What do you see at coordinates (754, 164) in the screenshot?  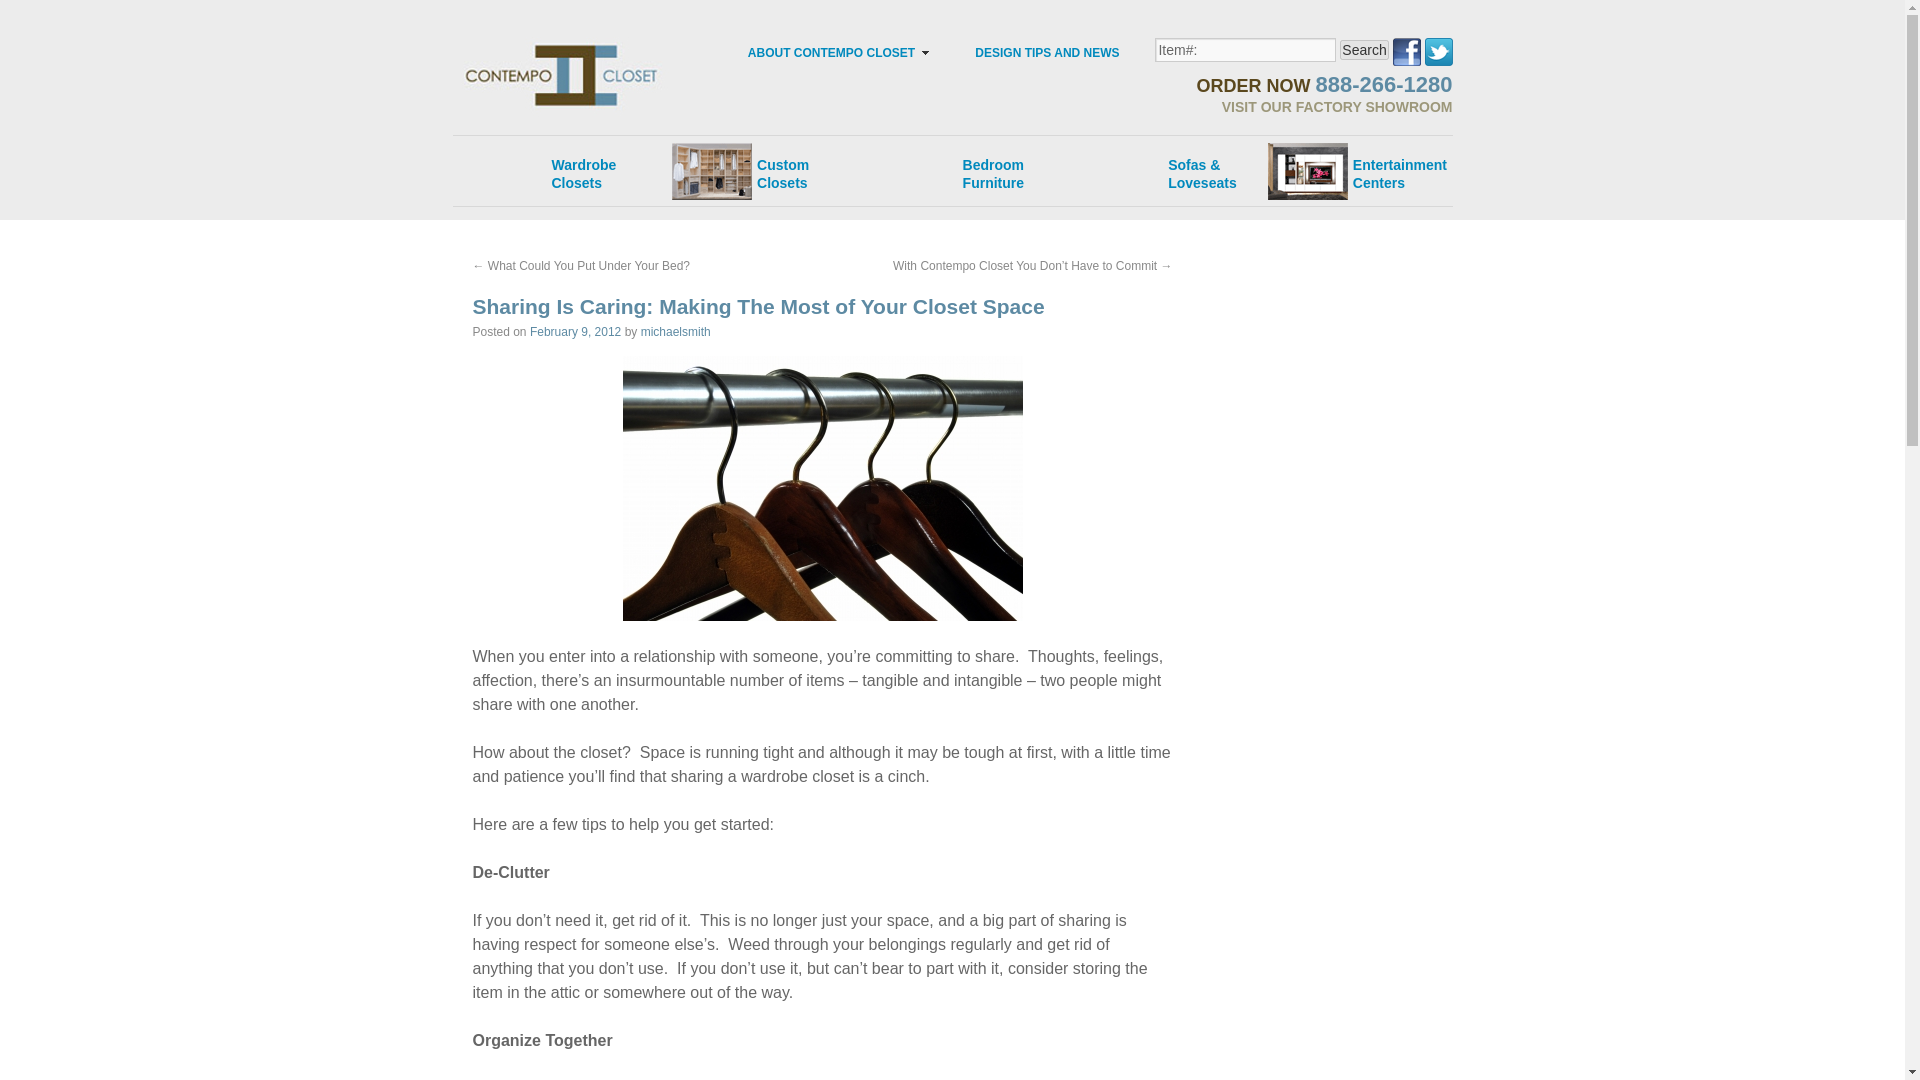 I see `ORDER NOW 888-266-1280` at bounding box center [754, 164].